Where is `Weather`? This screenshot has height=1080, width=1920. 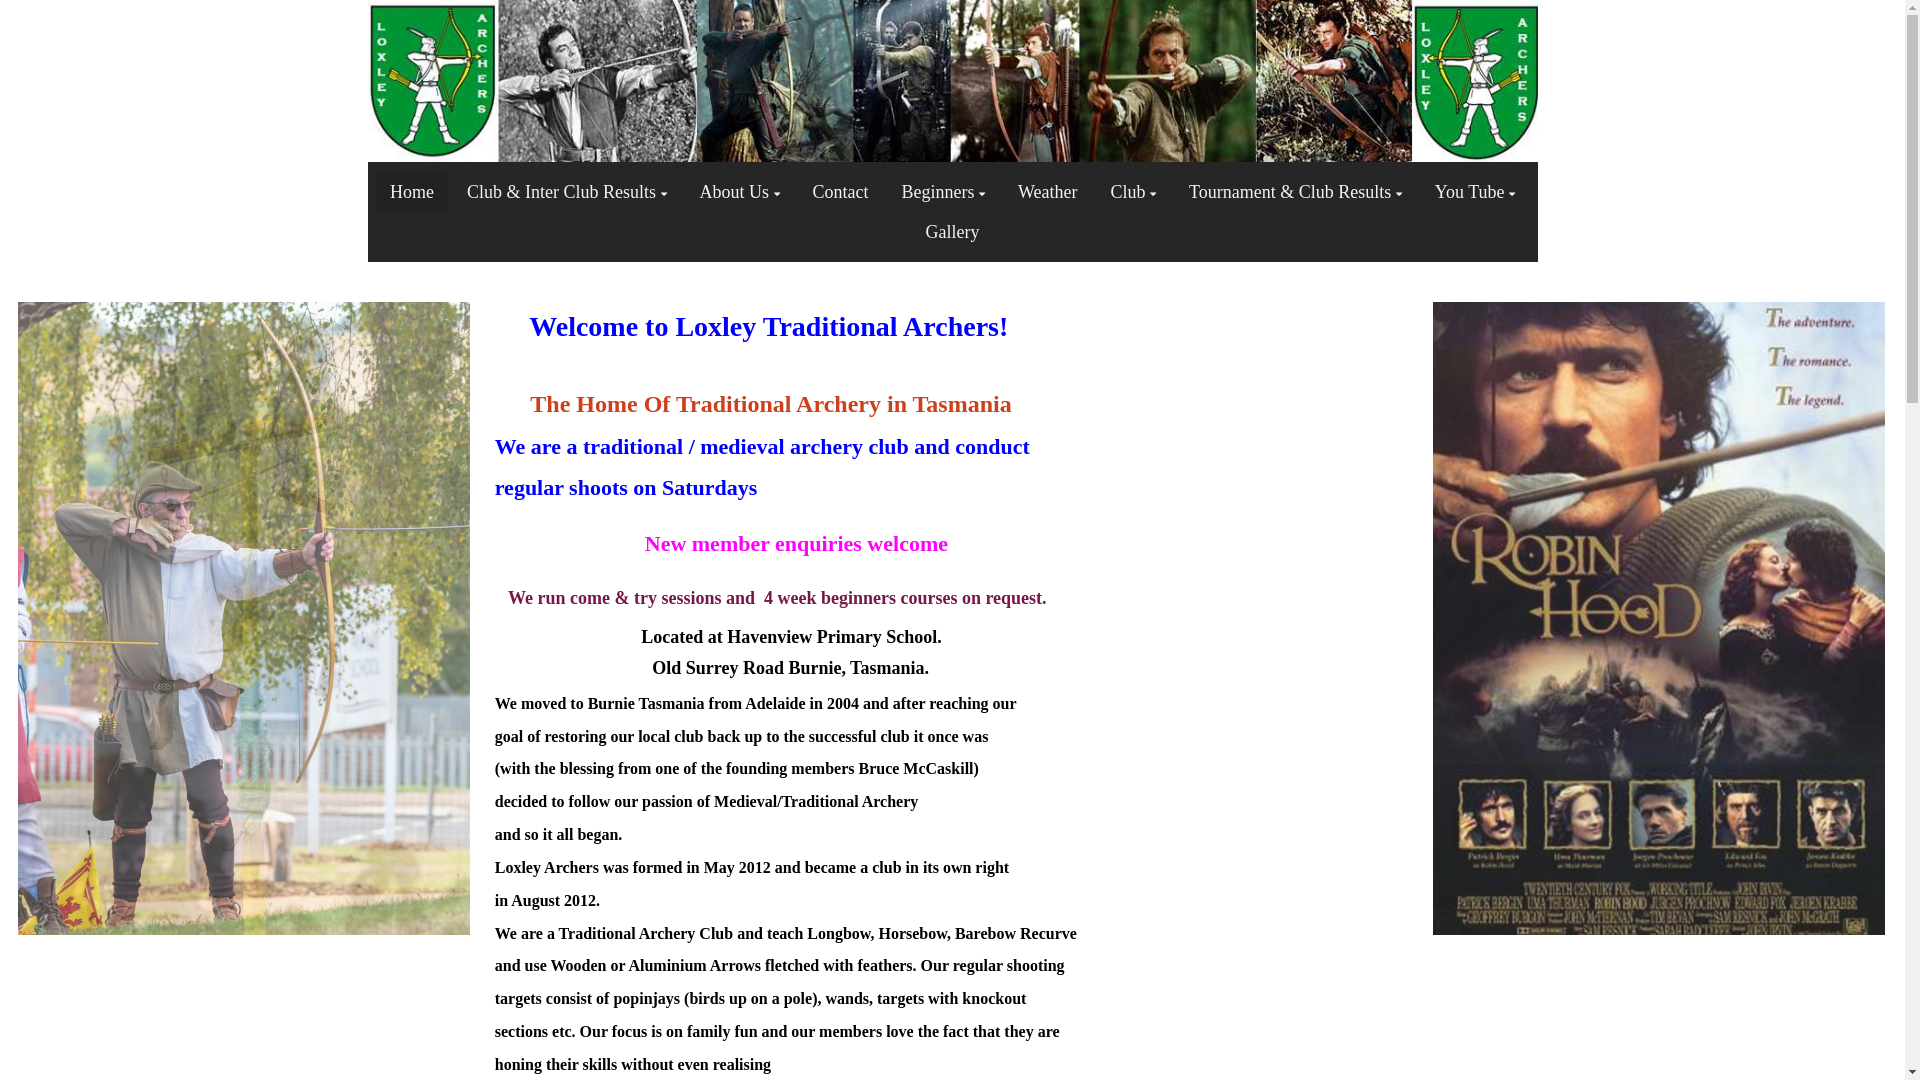
Weather is located at coordinates (1048, 192).